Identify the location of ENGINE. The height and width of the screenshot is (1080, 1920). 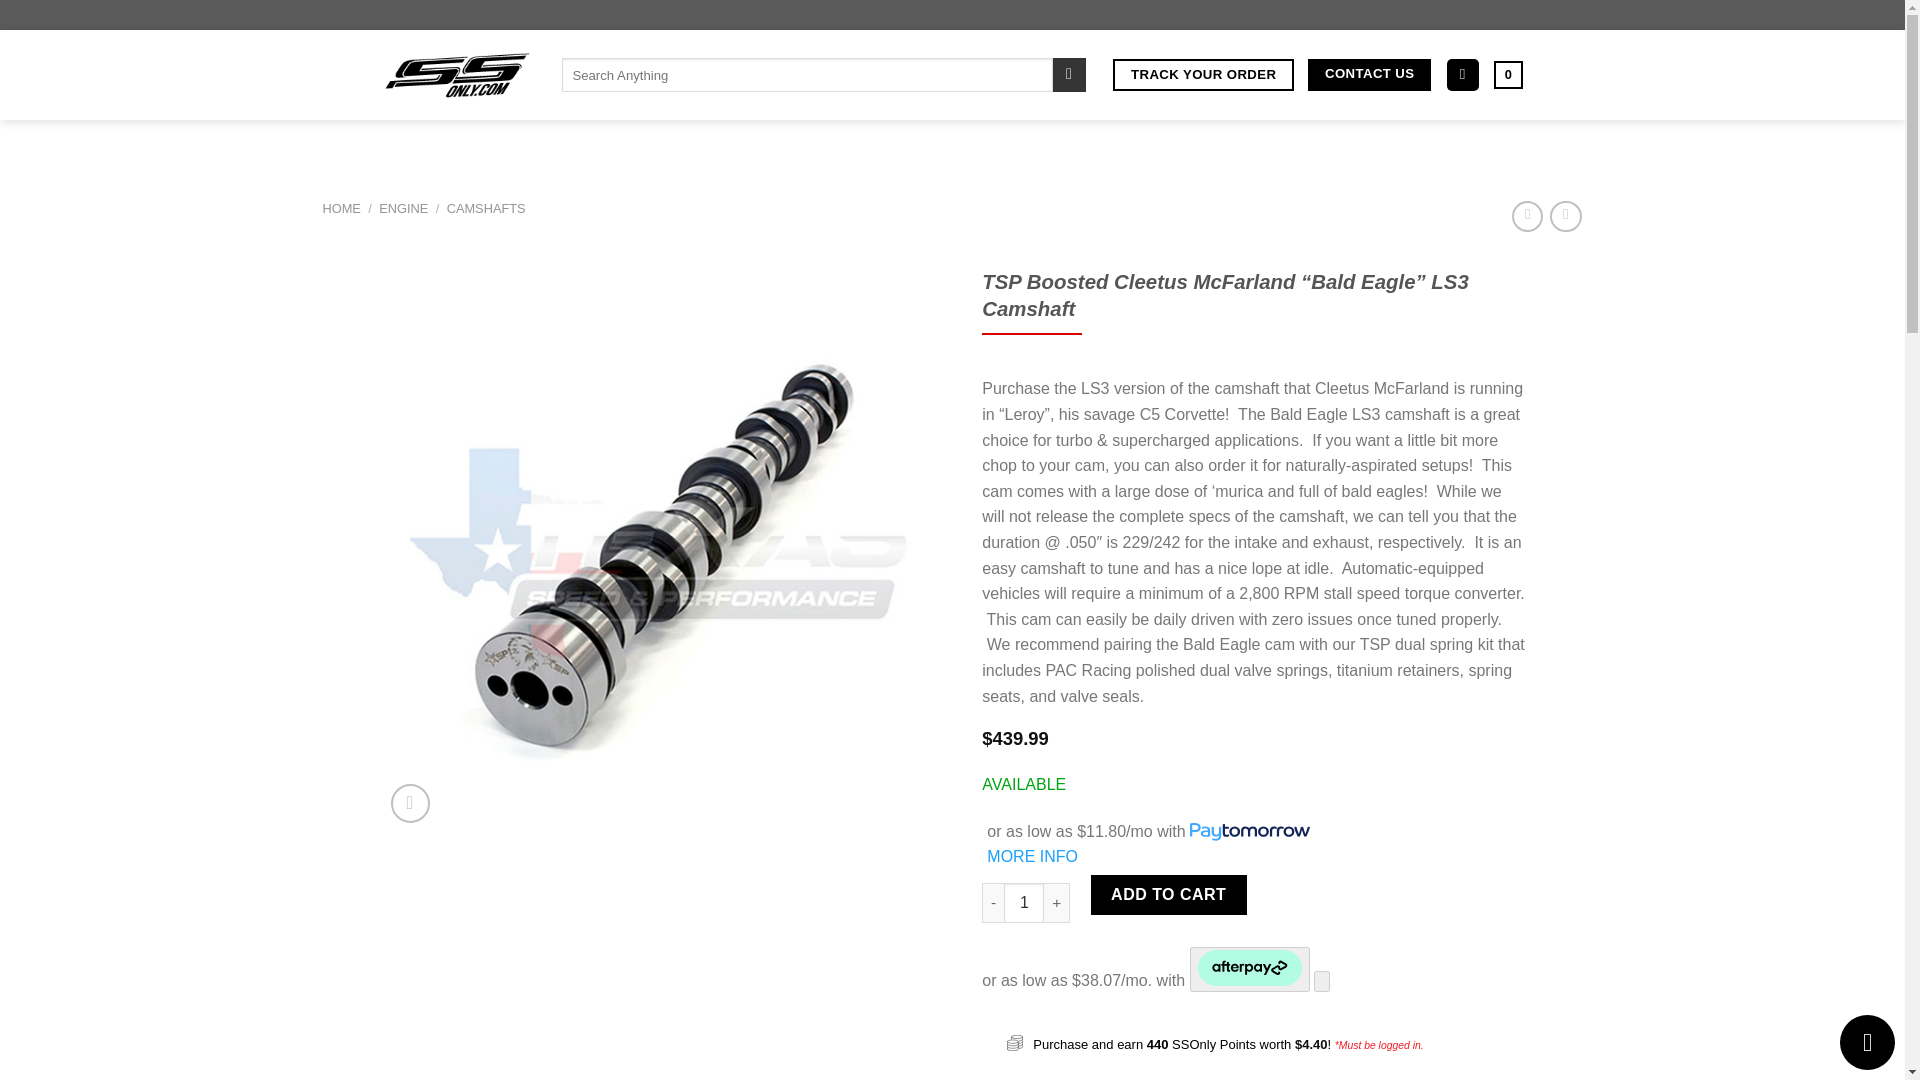
(403, 208).